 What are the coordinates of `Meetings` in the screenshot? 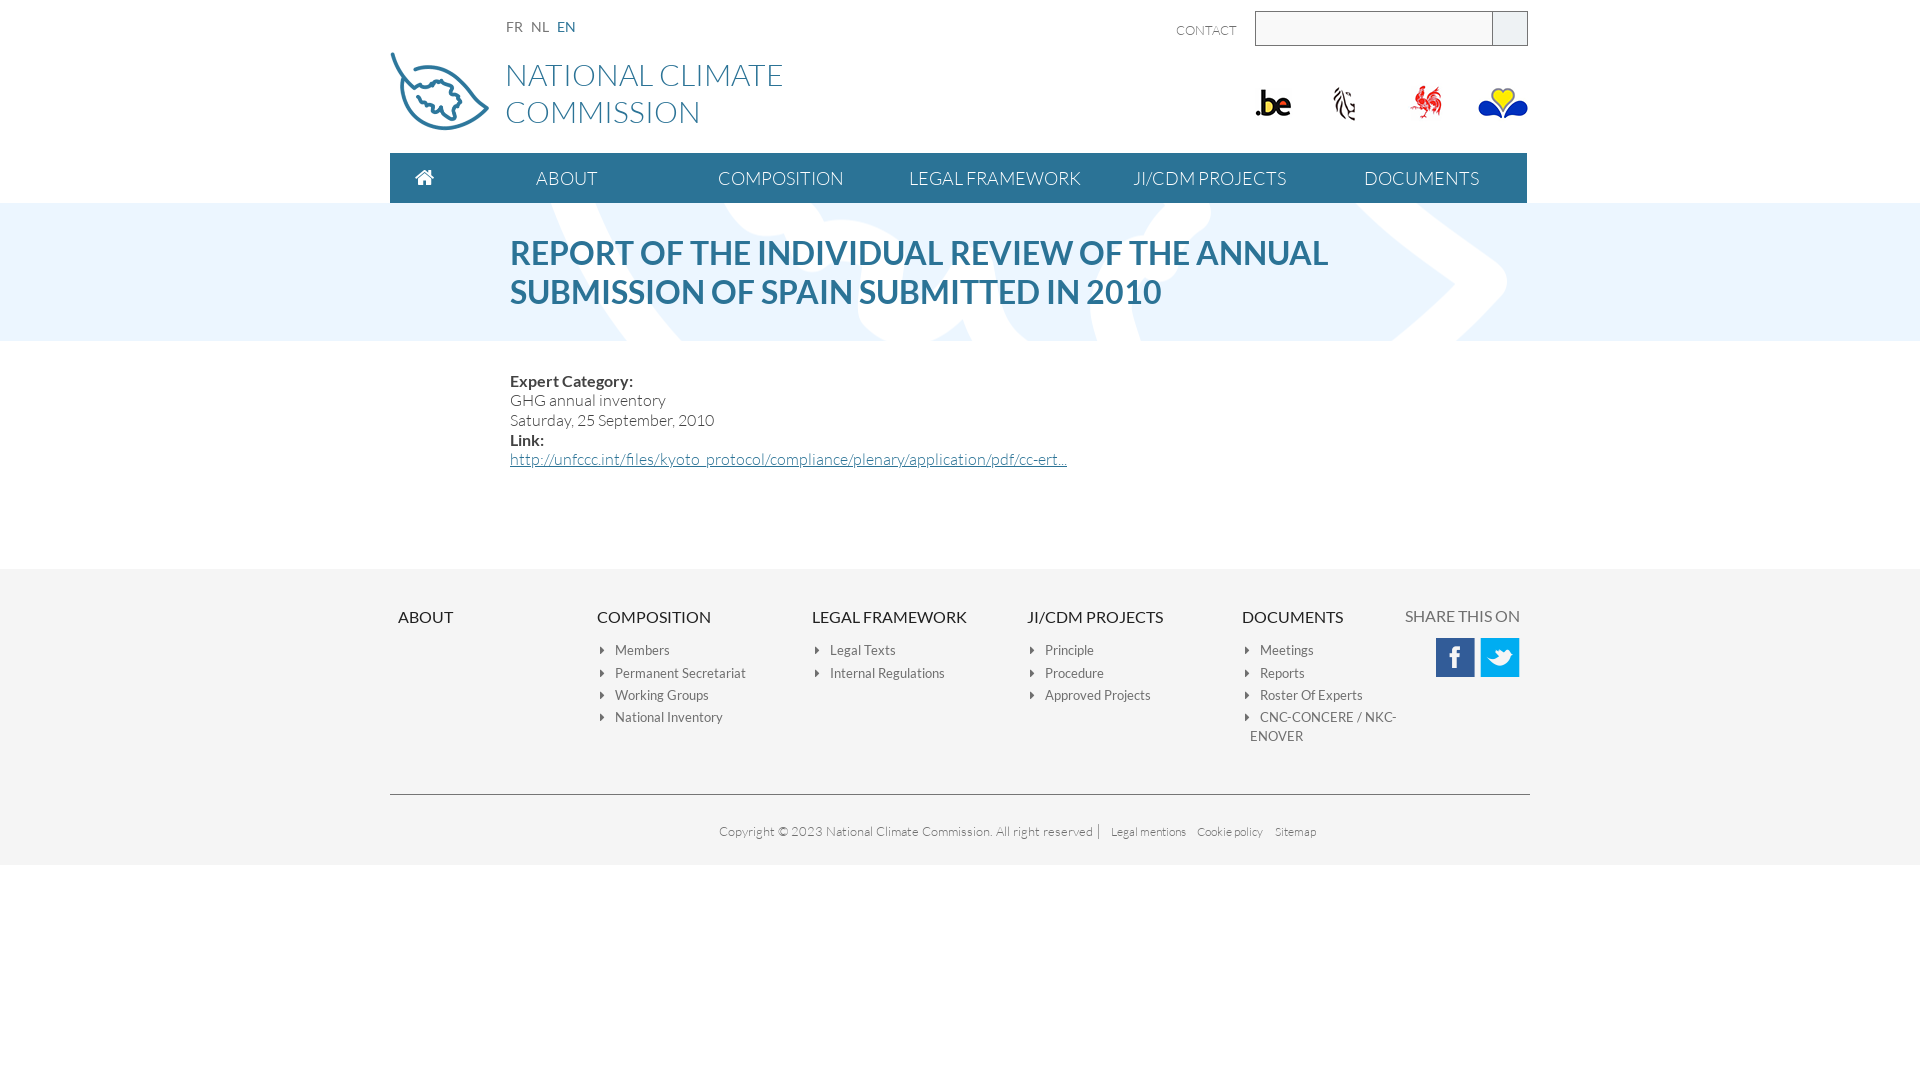 It's located at (1280, 650).